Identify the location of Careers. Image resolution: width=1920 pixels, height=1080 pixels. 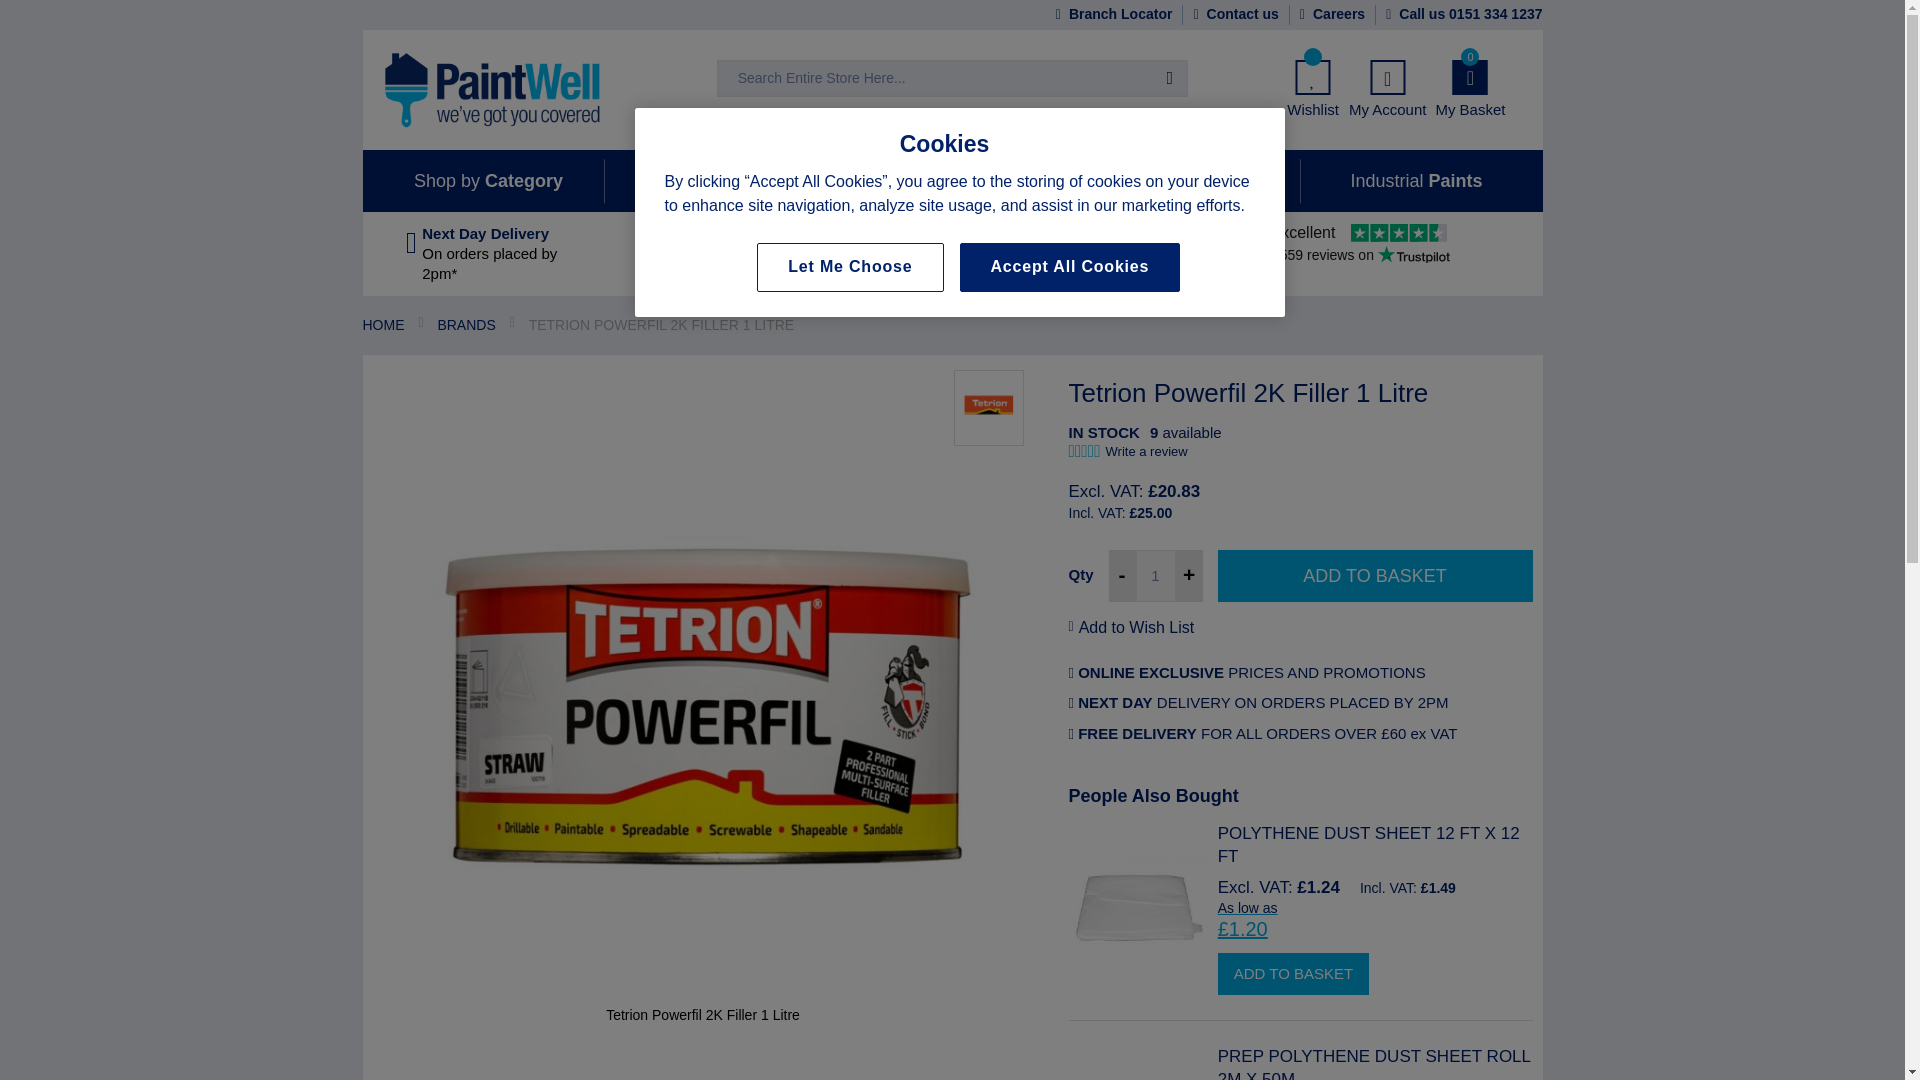
(1328, 14).